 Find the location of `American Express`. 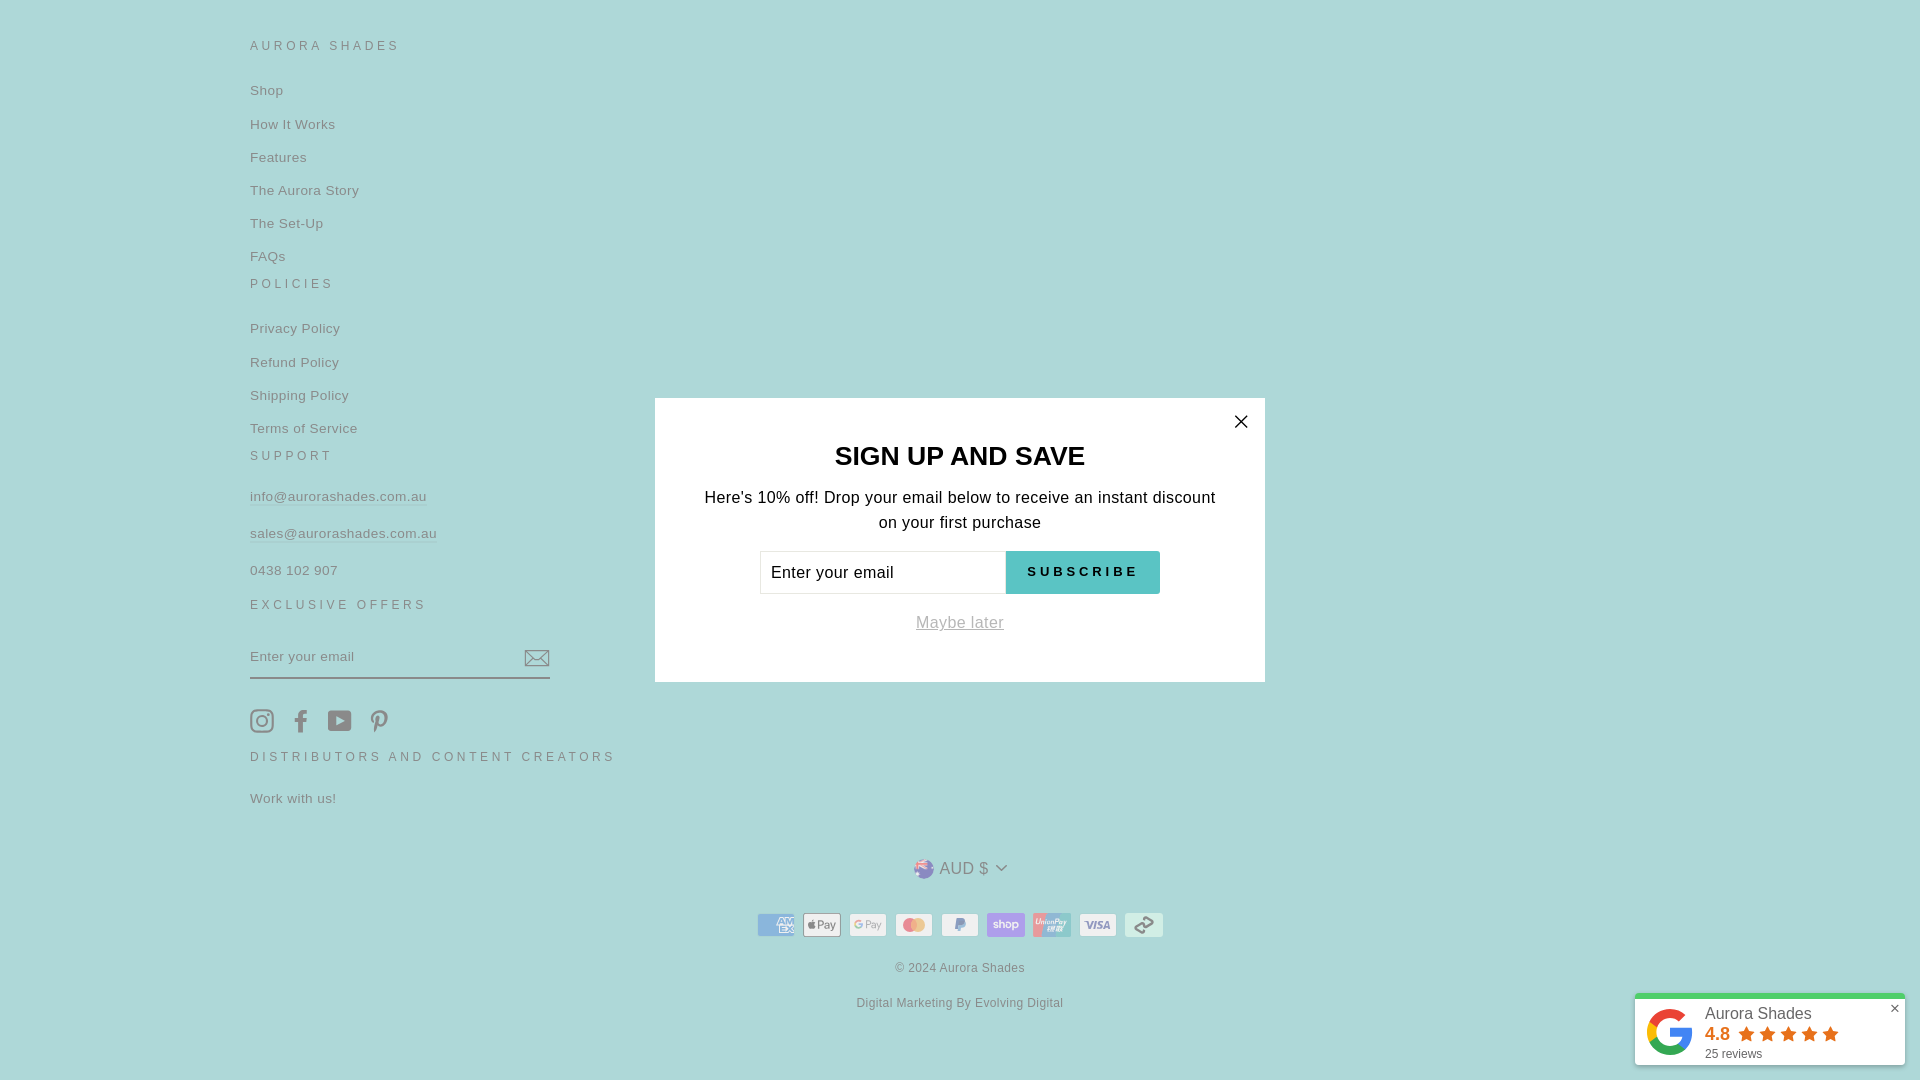

American Express is located at coordinates (775, 924).